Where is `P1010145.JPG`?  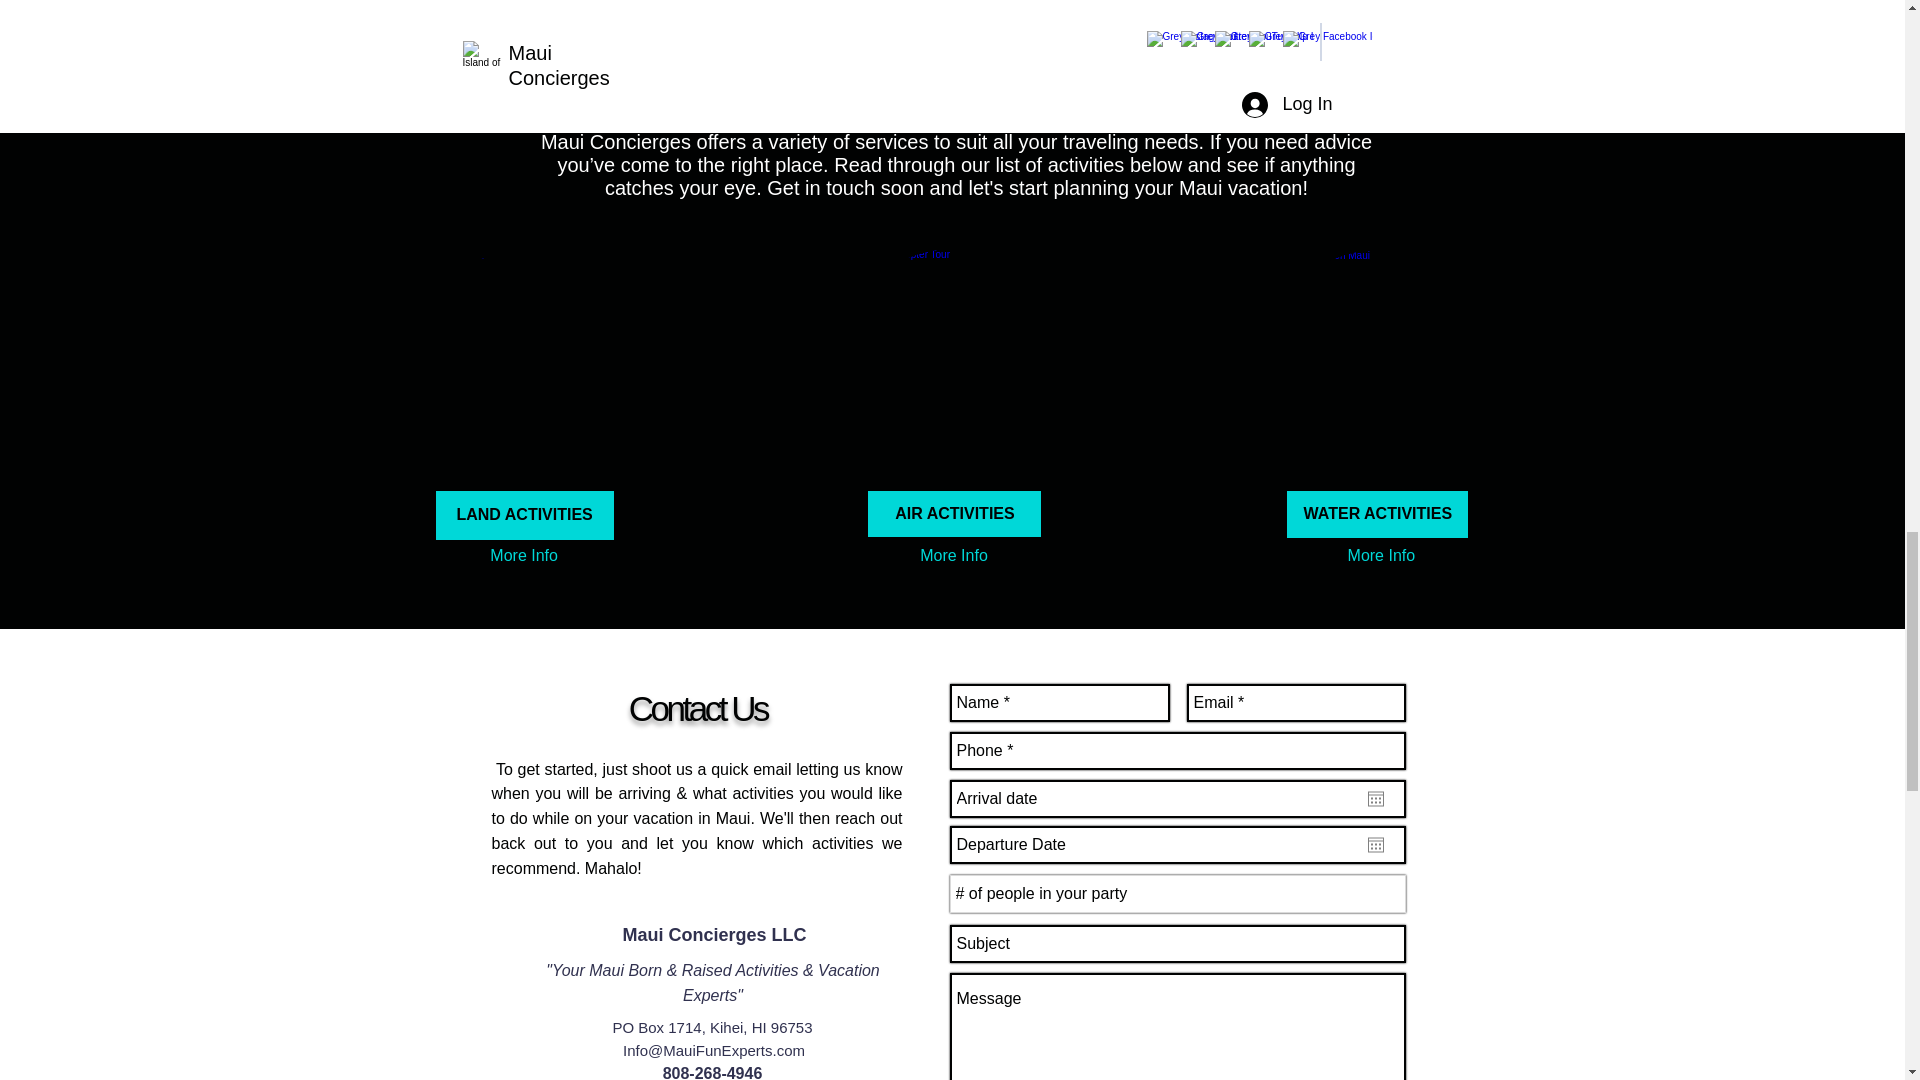
P1010145.JPG is located at coordinates (952, 358).